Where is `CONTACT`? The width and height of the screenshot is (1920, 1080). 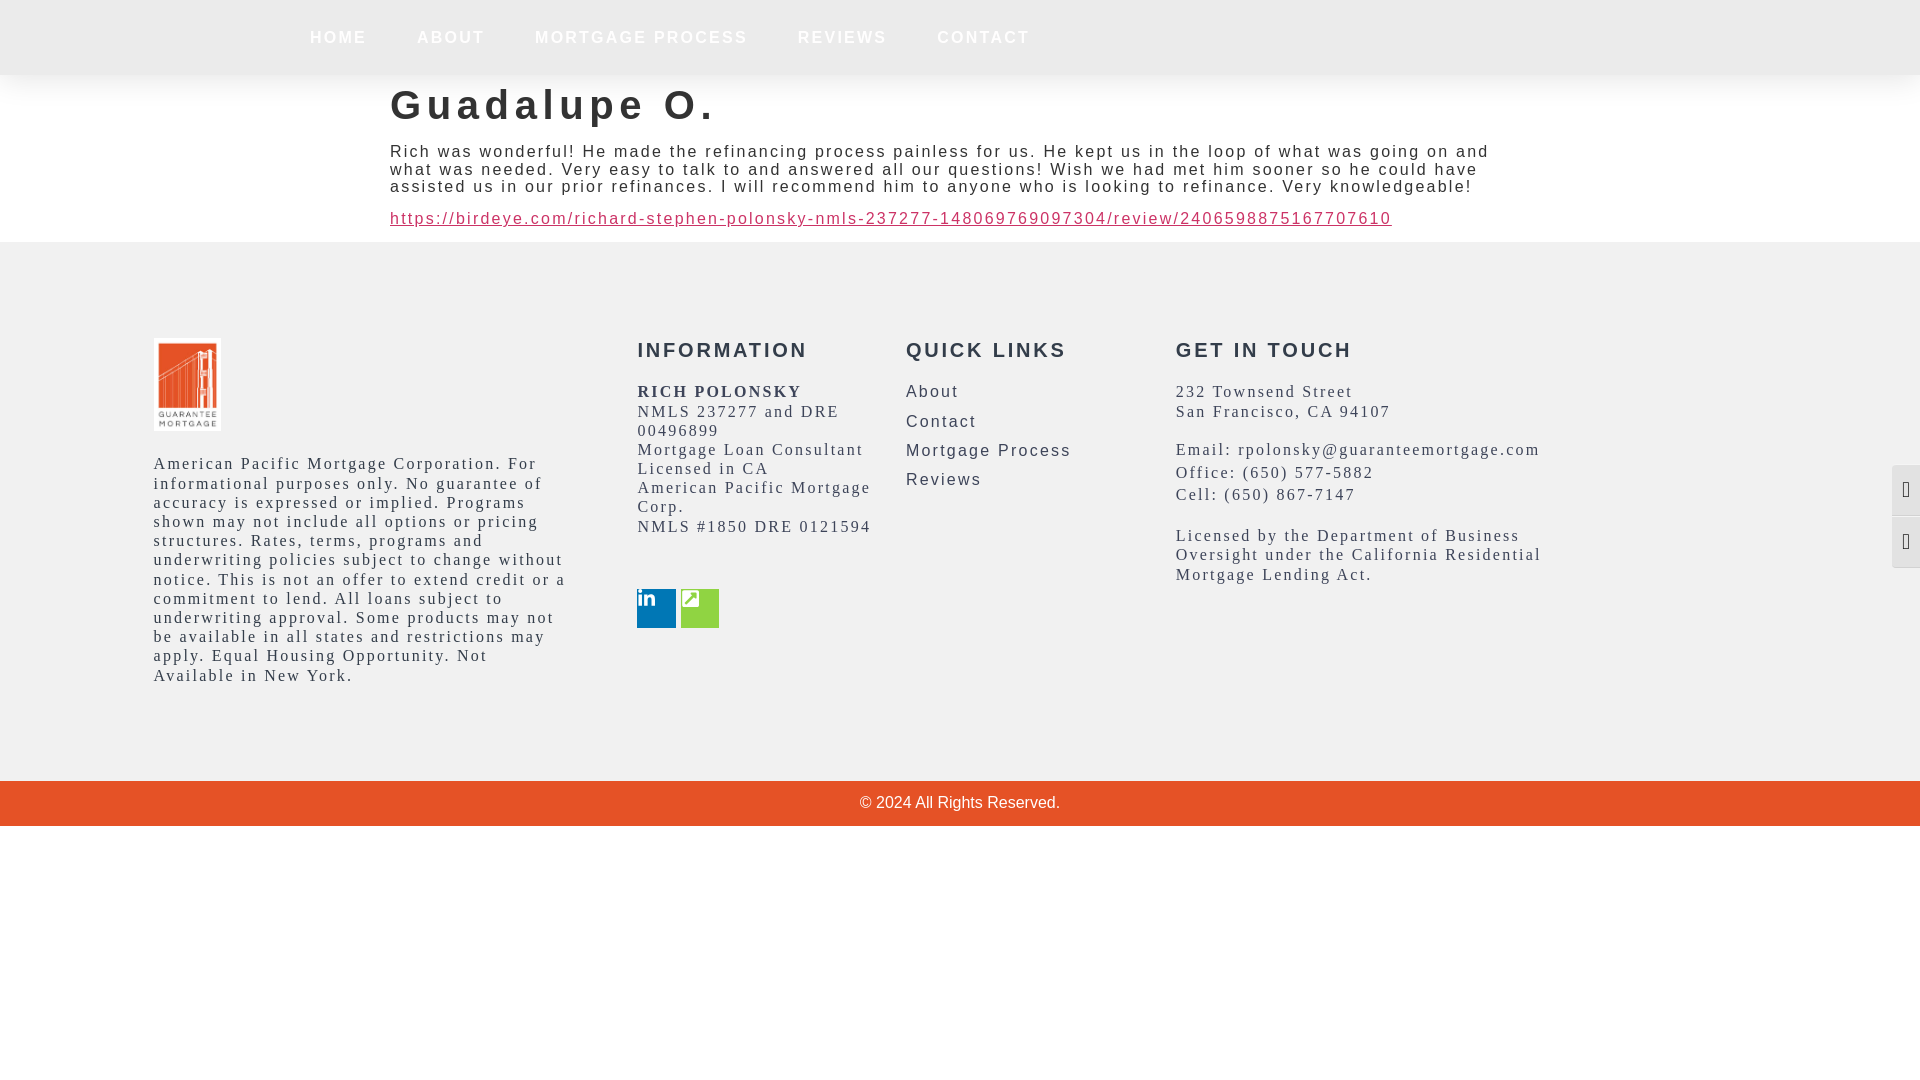 CONTACT is located at coordinates (982, 38).